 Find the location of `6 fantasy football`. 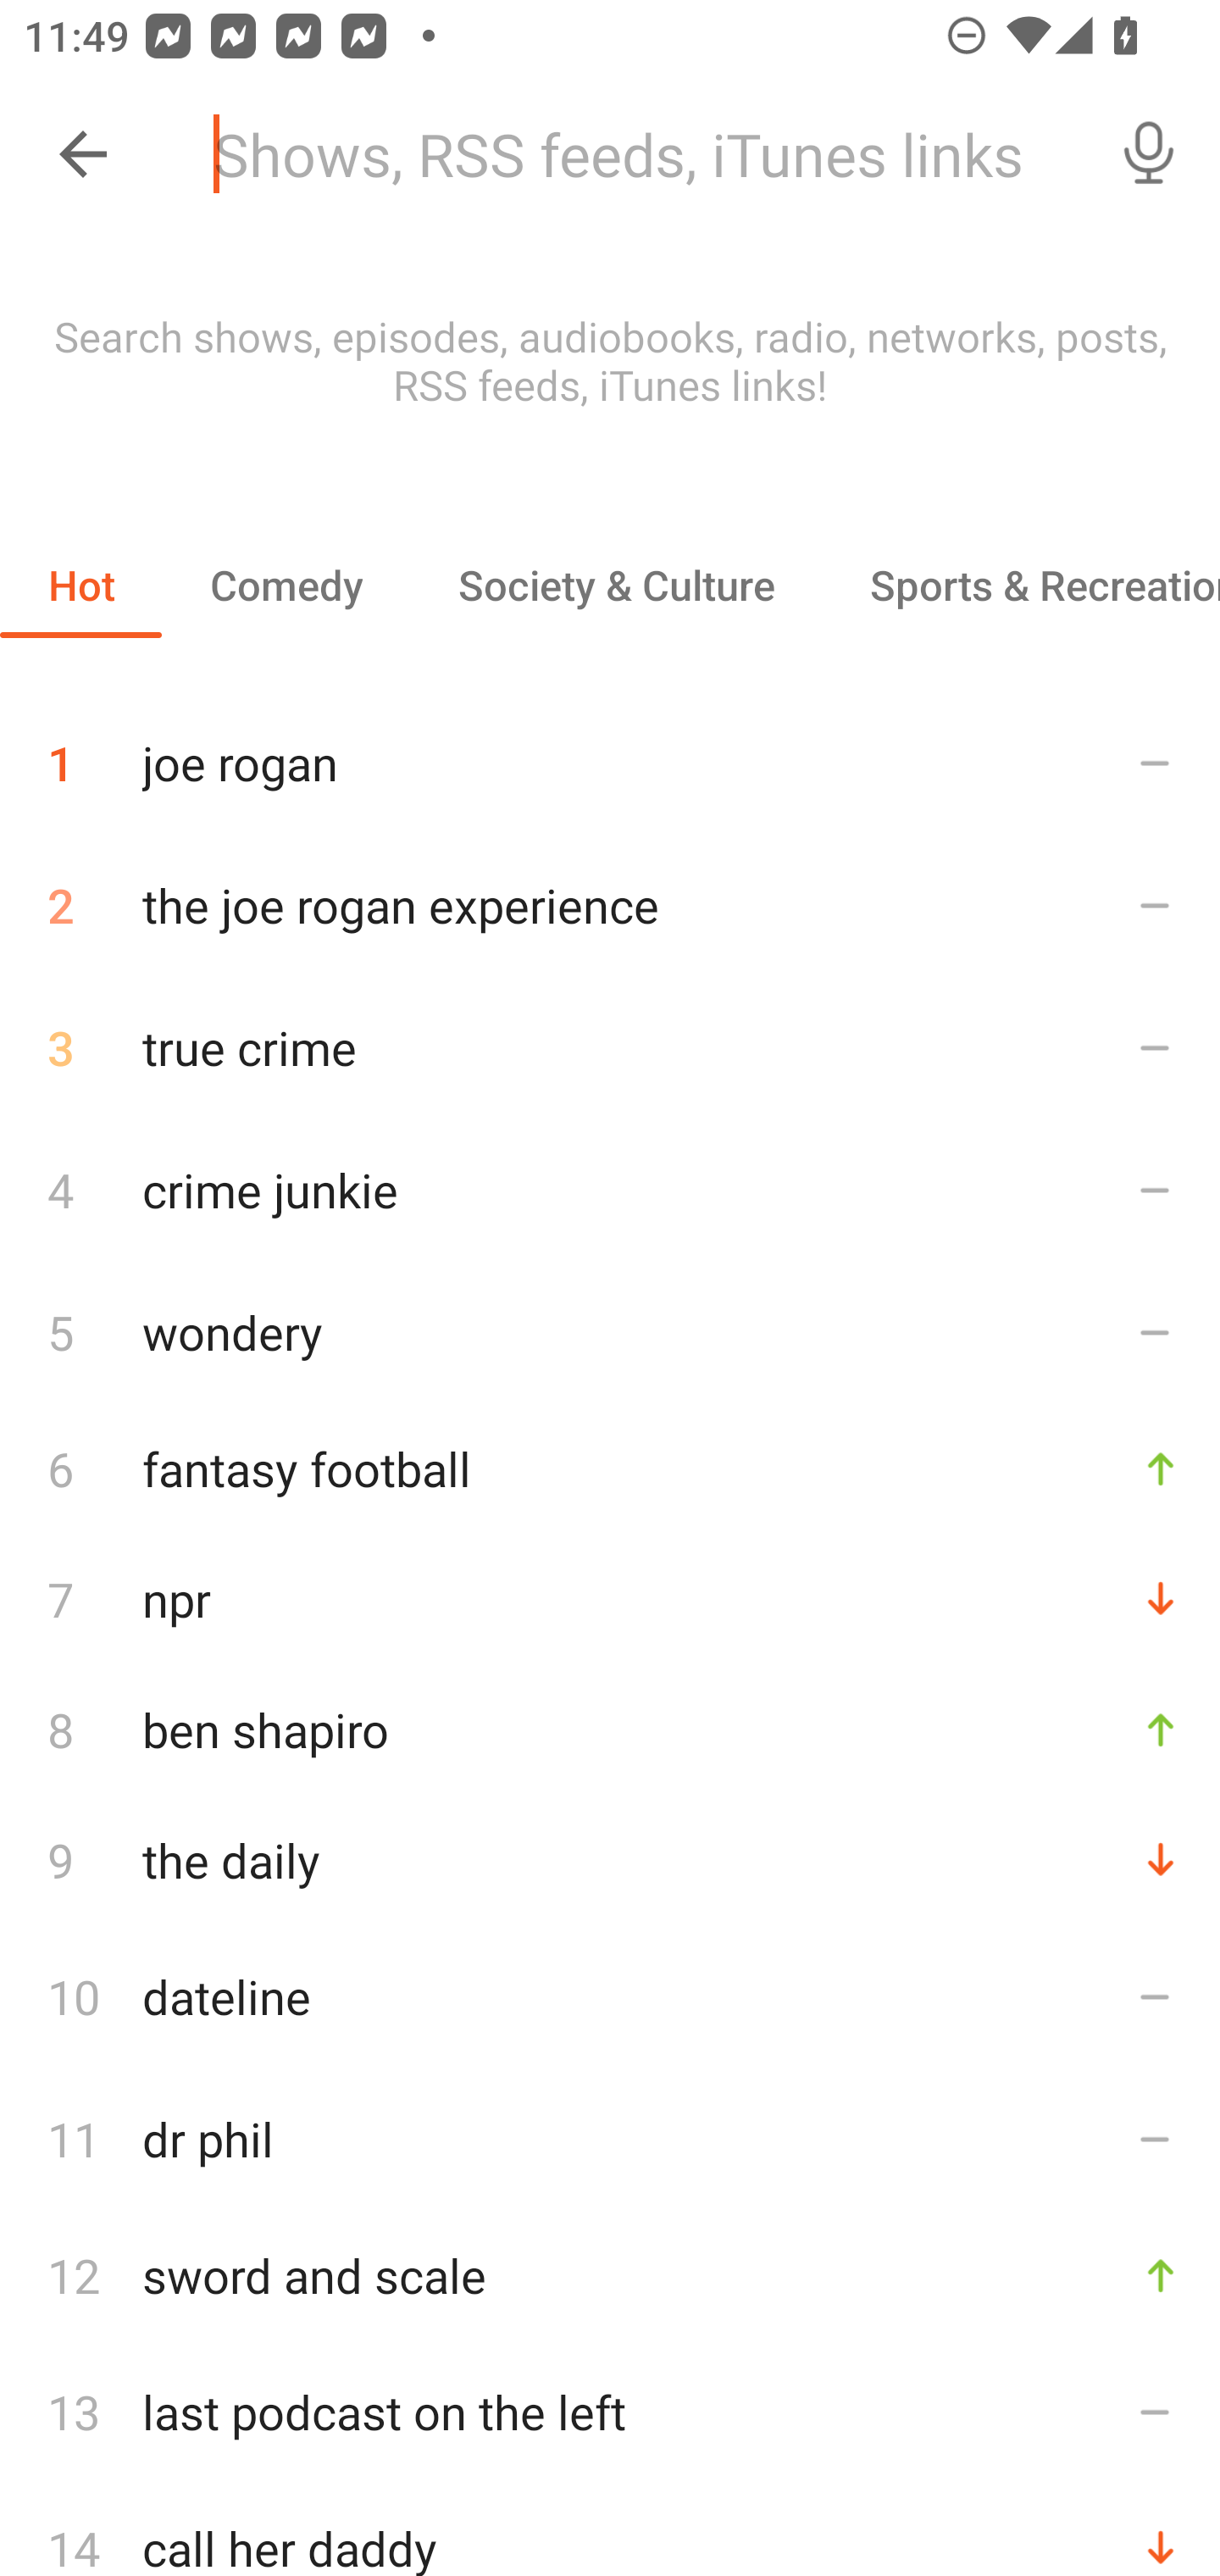

6 fantasy football is located at coordinates (610, 1468).